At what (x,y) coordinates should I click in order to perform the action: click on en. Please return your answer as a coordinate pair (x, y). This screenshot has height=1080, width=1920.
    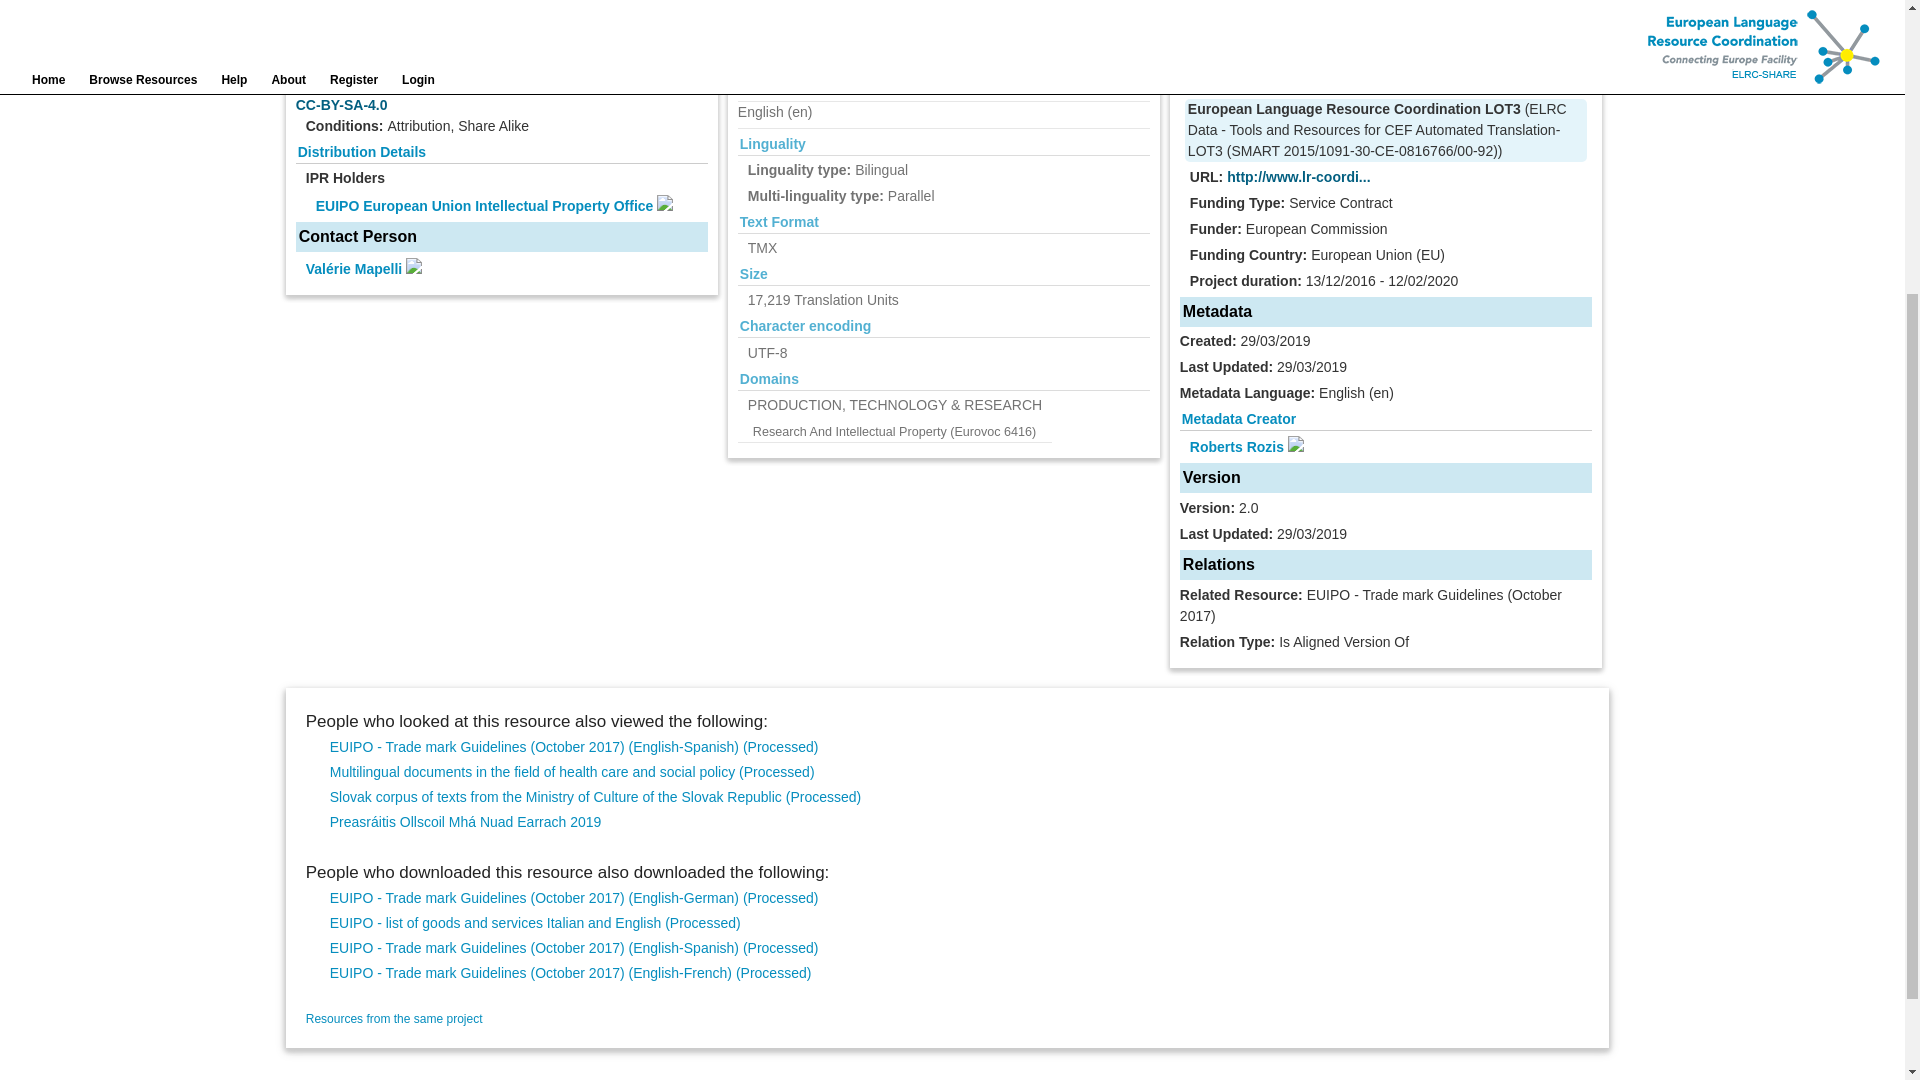
    Looking at the image, I should click on (774, 112).